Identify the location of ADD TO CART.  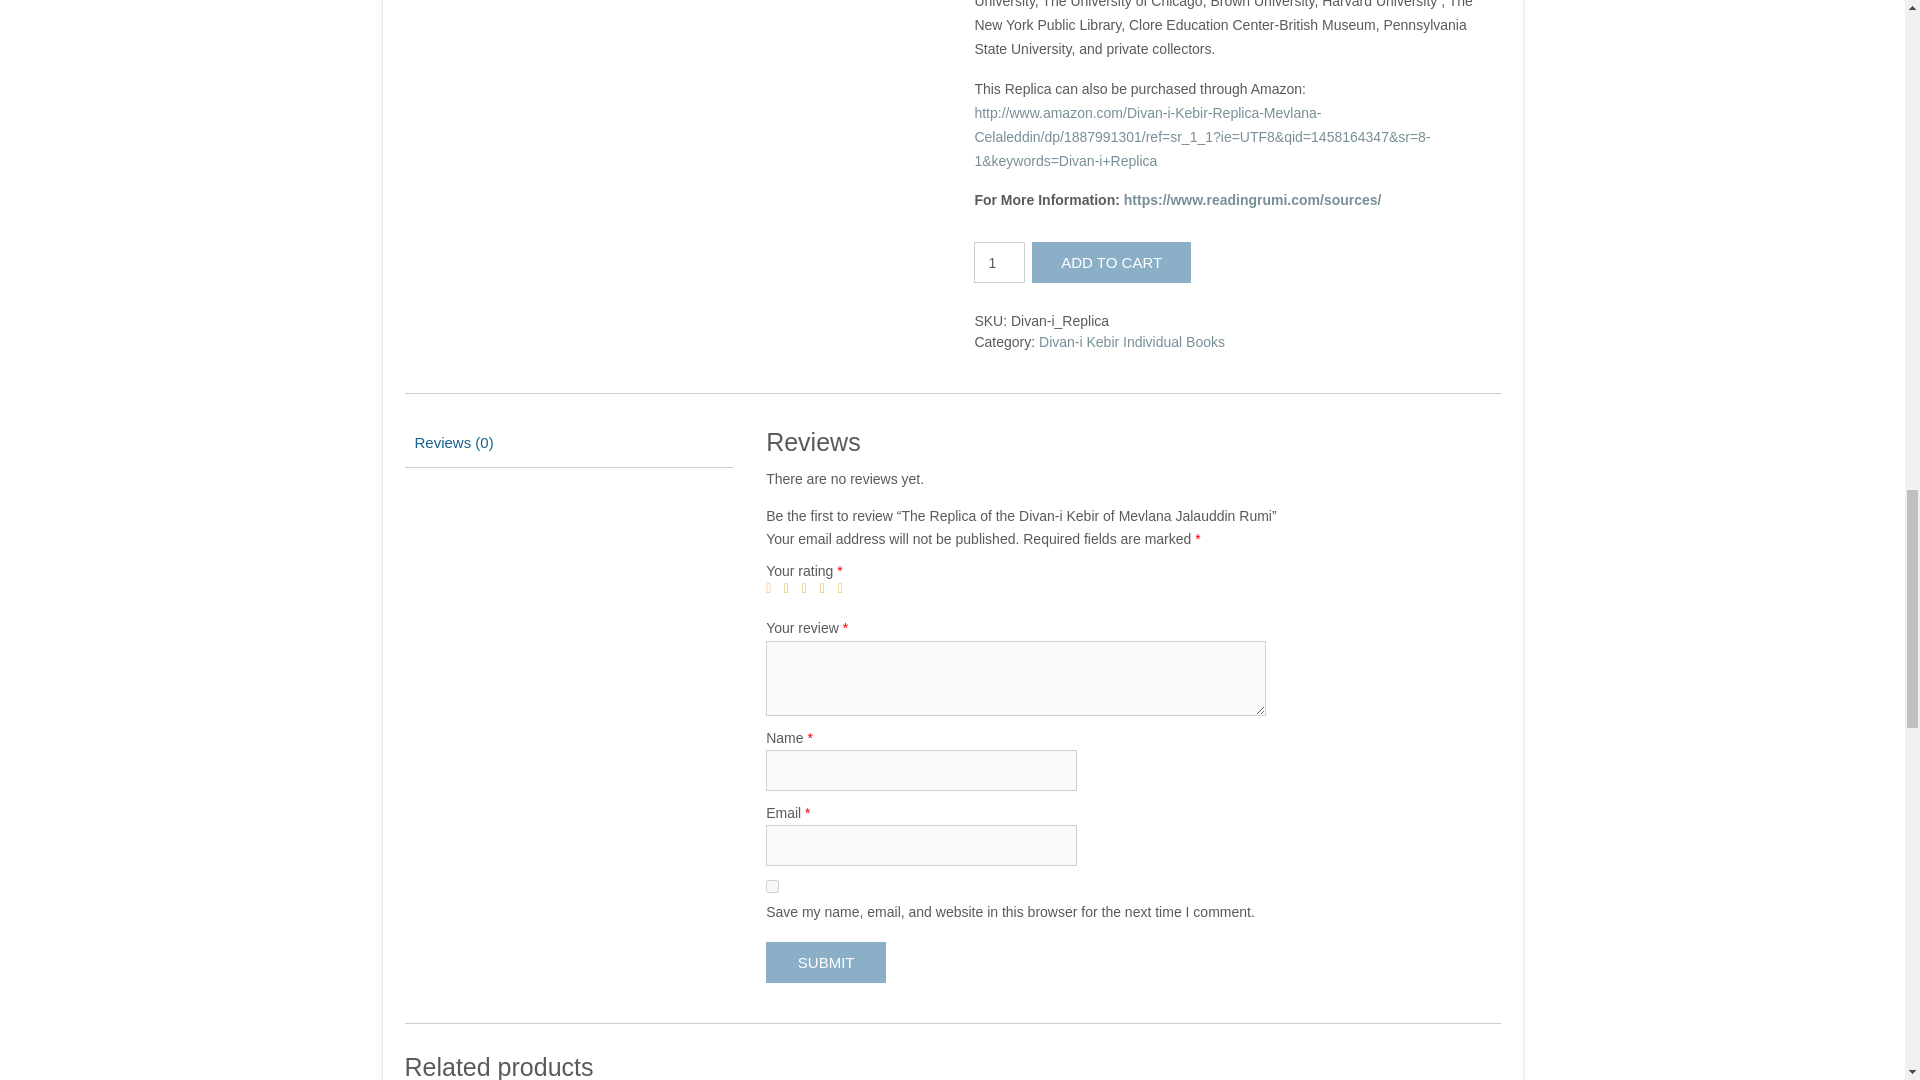
(1111, 262).